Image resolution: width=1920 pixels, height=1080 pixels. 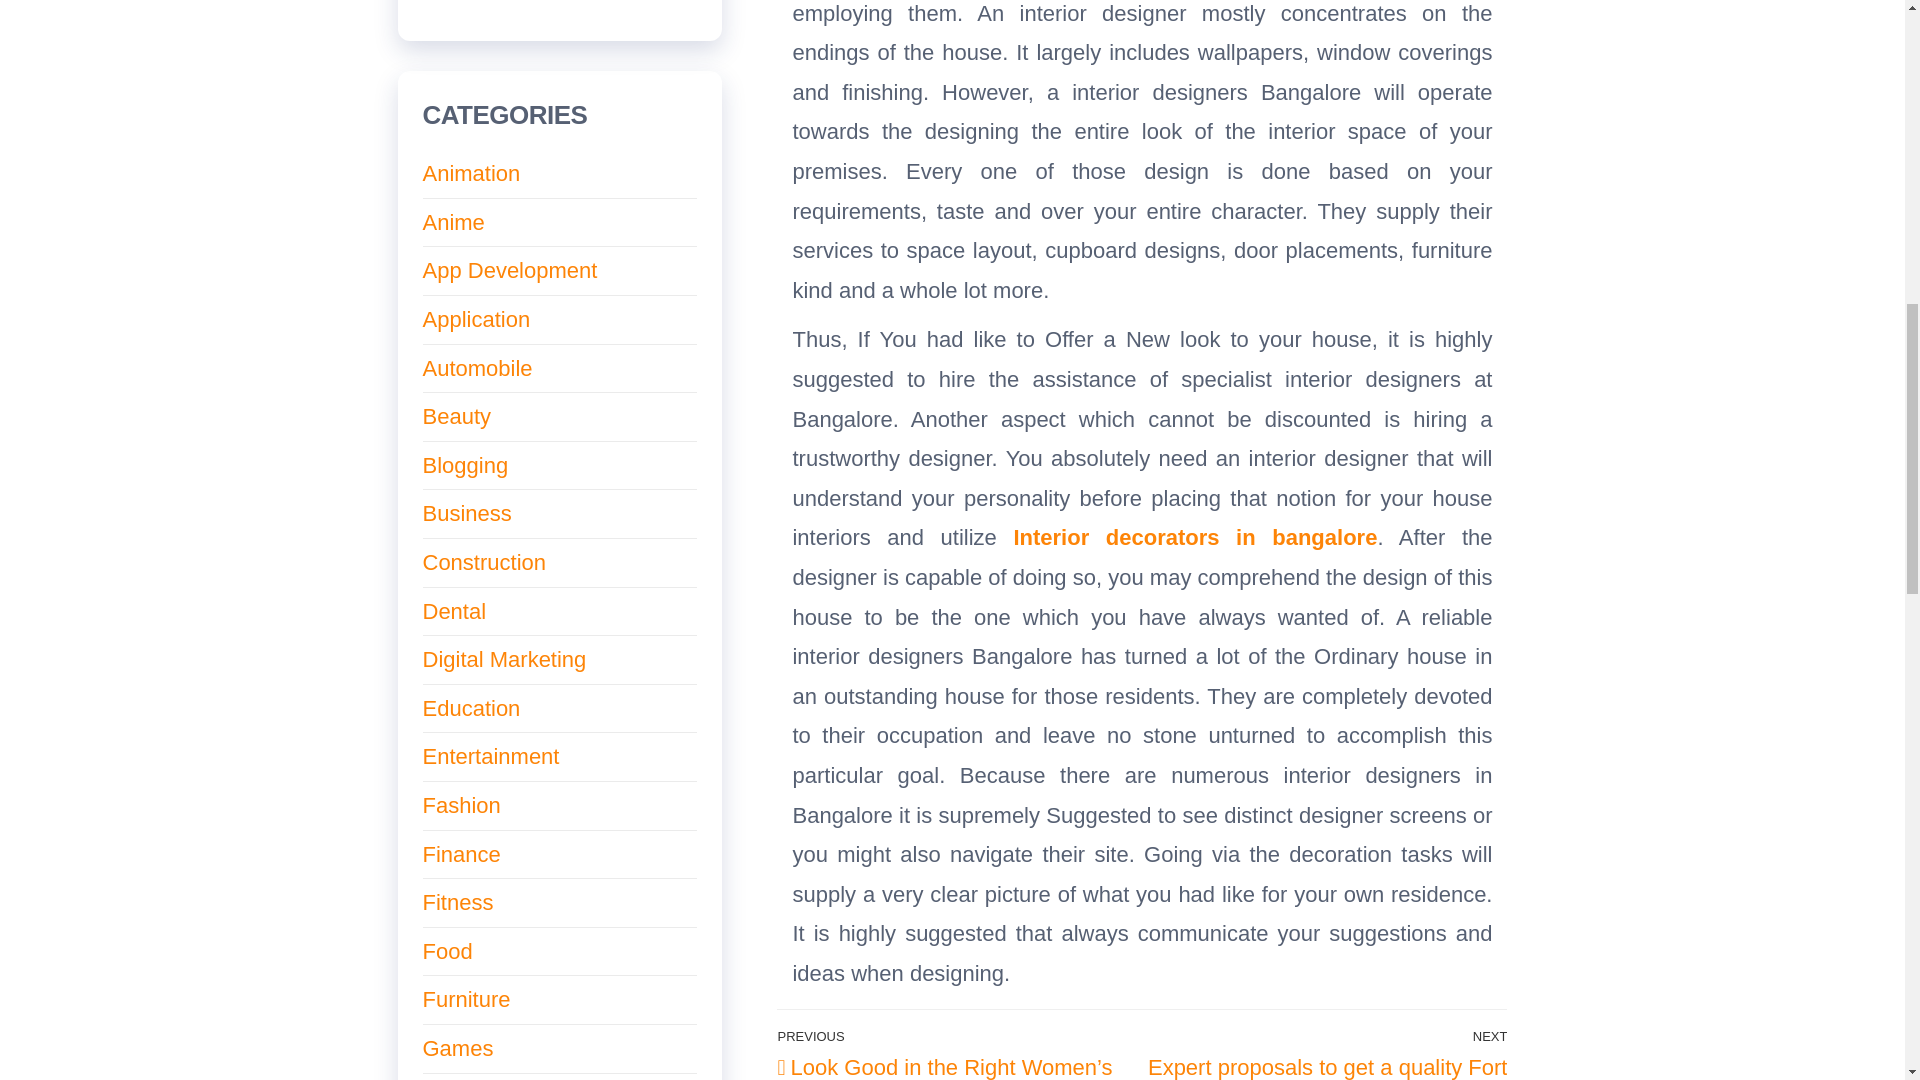 What do you see at coordinates (510, 270) in the screenshot?
I see `App Development` at bounding box center [510, 270].